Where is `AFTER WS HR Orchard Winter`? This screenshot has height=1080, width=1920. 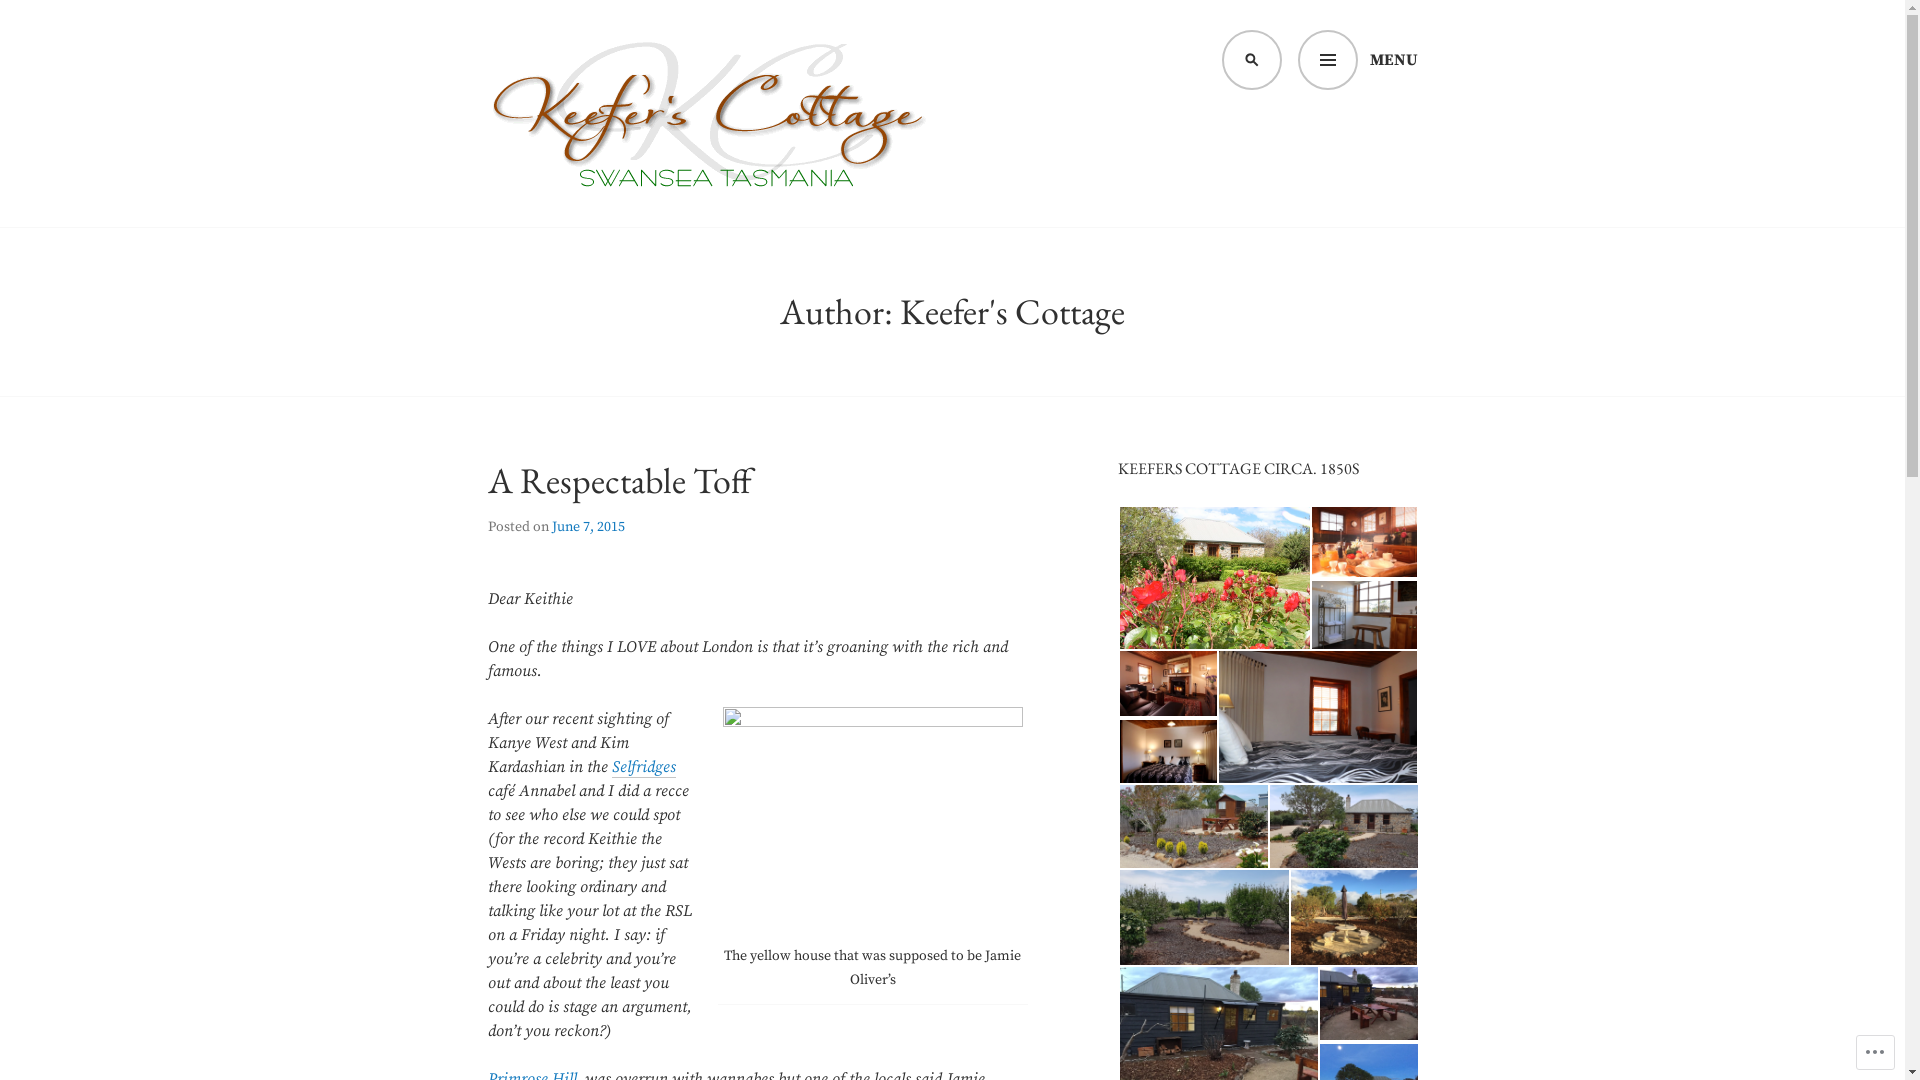
AFTER WS HR Orchard Winter is located at coordinates (1353, 918).